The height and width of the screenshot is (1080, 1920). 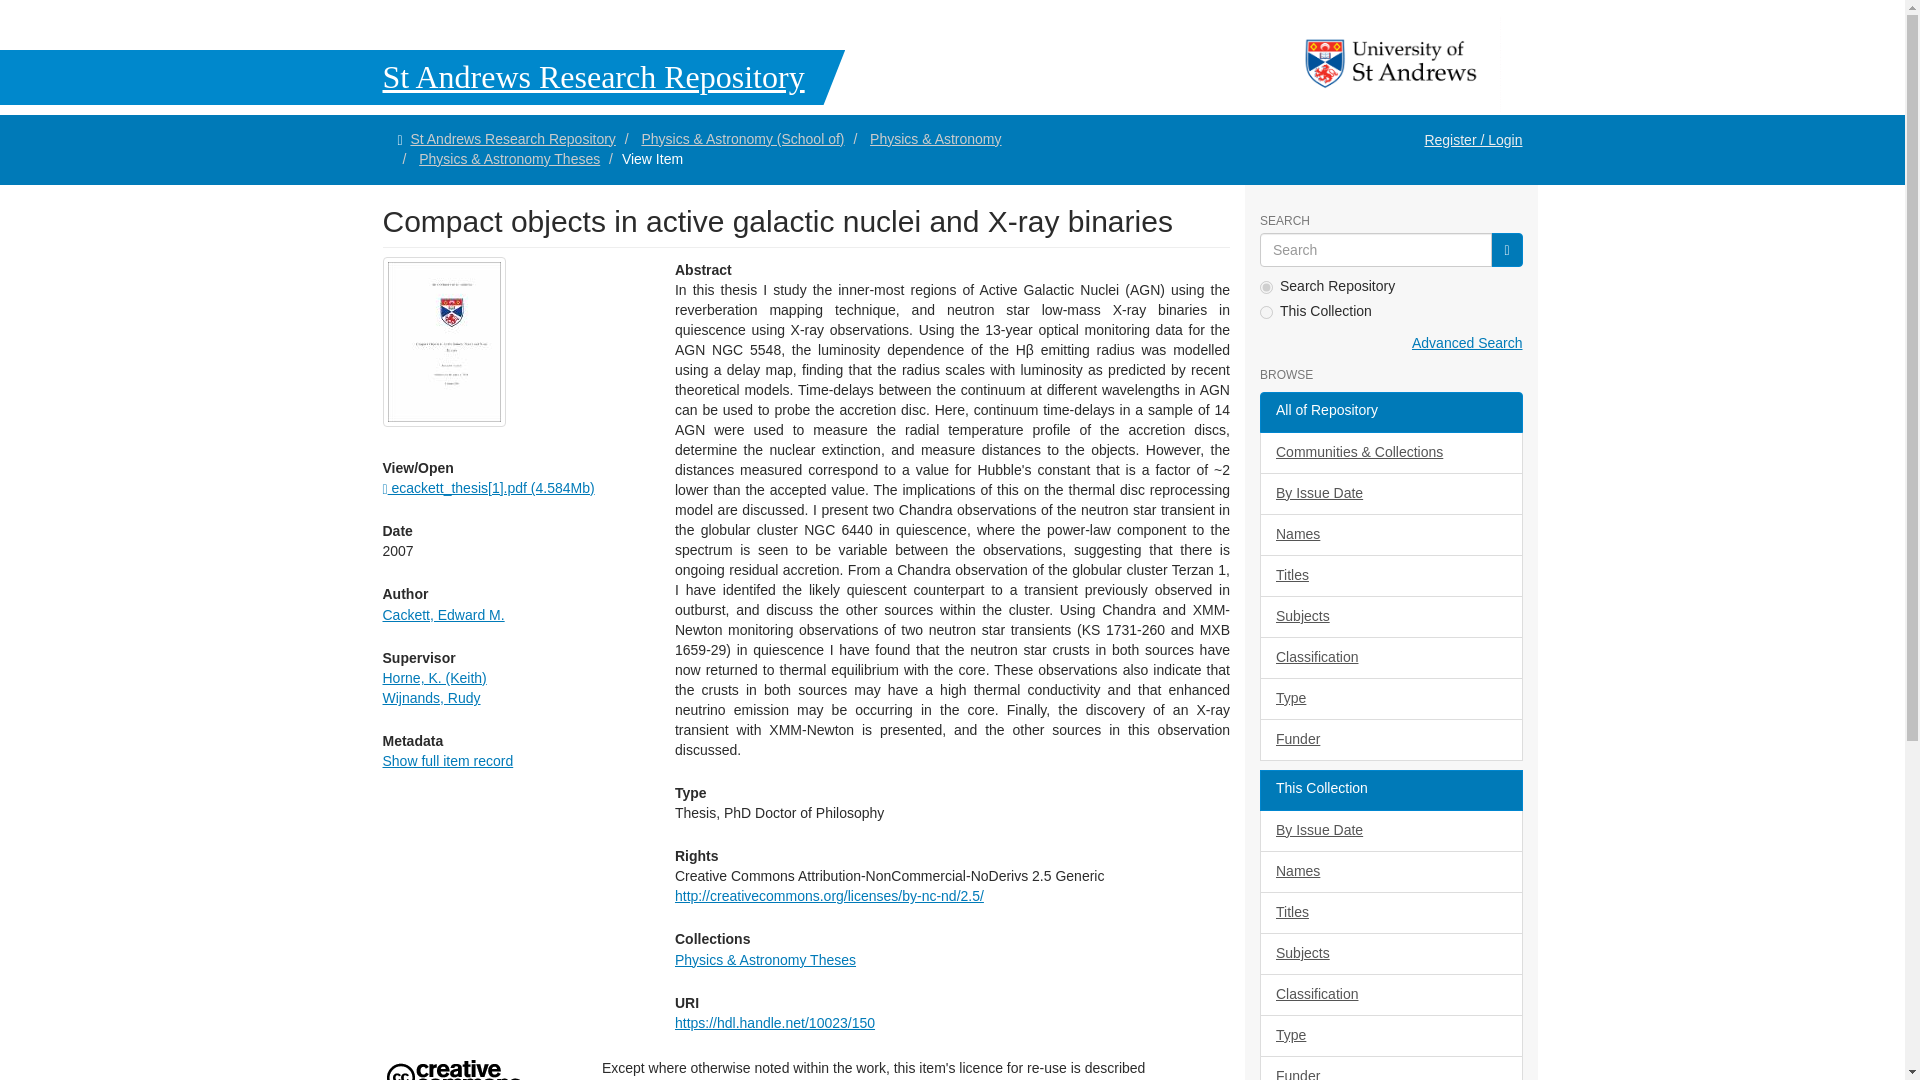 I want to click on Names, so click(x=1390, y=535).